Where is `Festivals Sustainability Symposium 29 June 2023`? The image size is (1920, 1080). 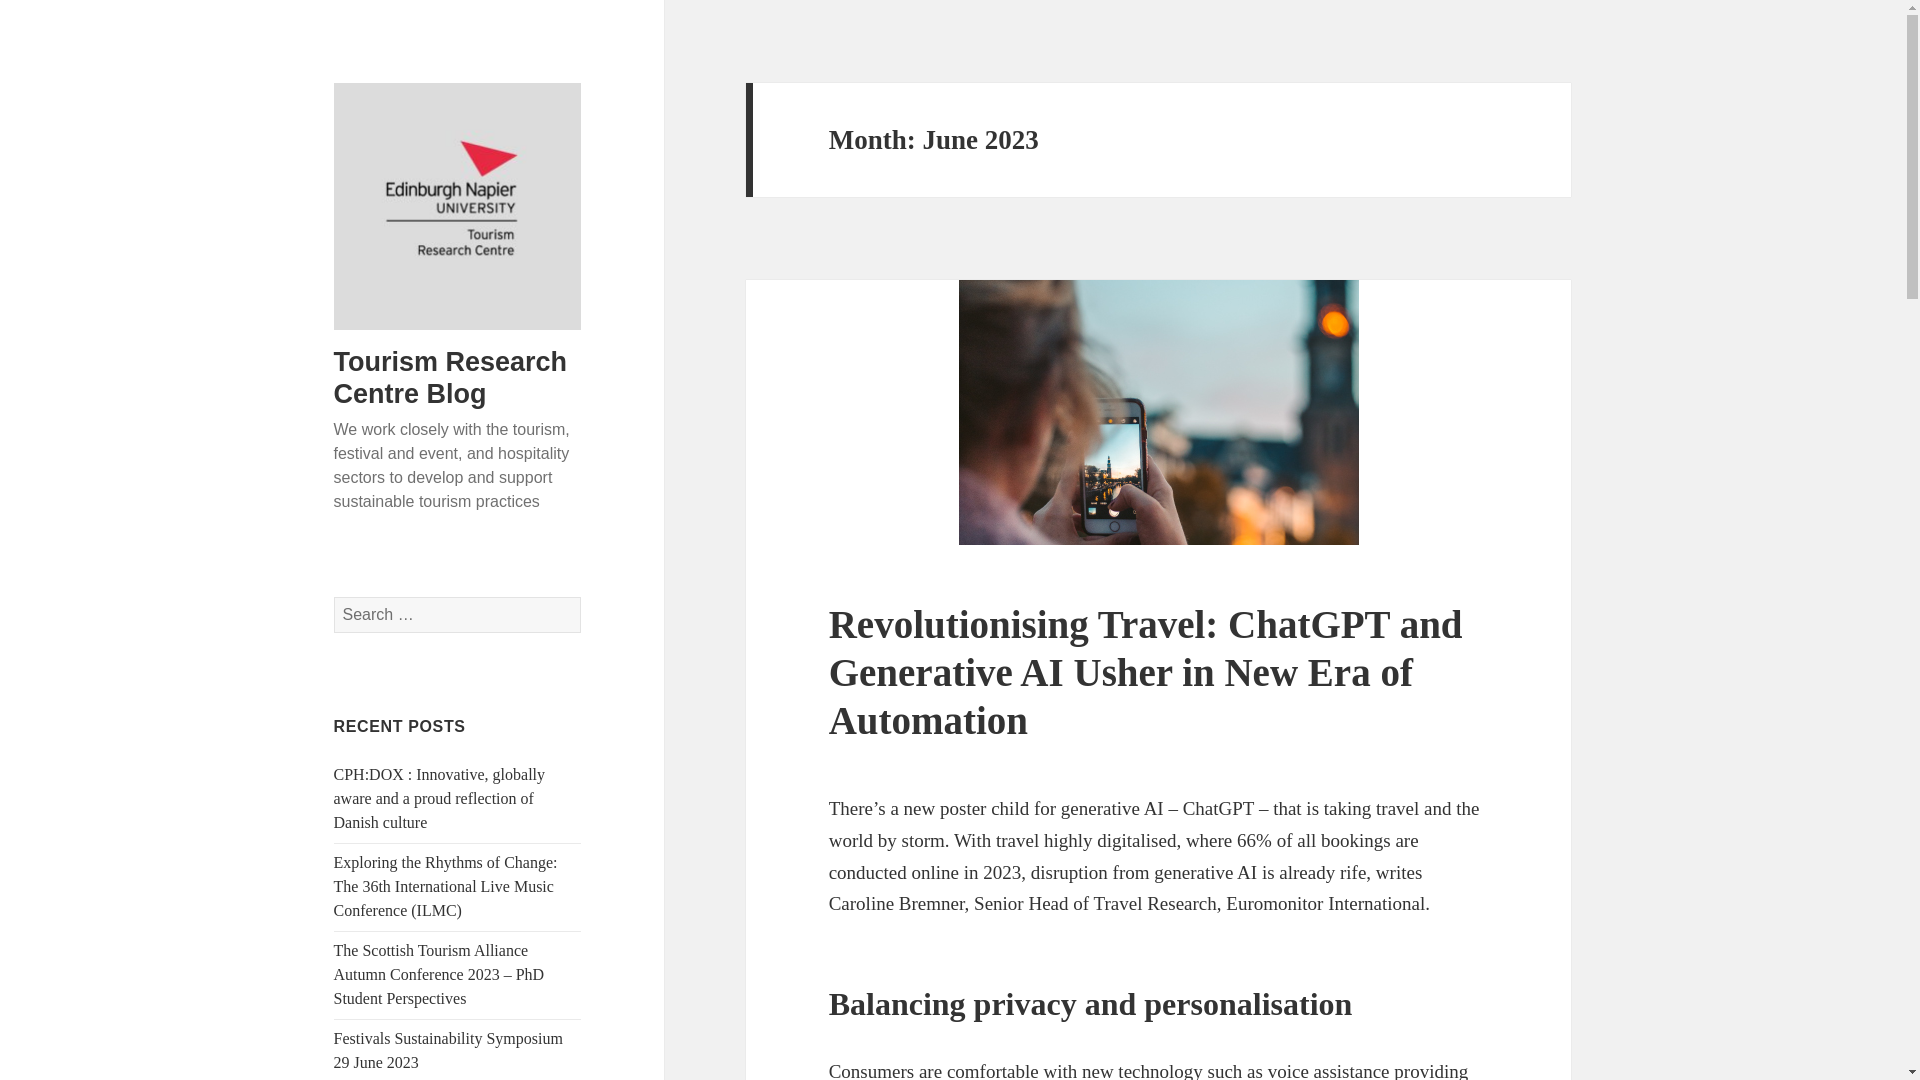 Festivals Sustainability Symposium 29 June 2023 is located at coordinates (448, 1050).